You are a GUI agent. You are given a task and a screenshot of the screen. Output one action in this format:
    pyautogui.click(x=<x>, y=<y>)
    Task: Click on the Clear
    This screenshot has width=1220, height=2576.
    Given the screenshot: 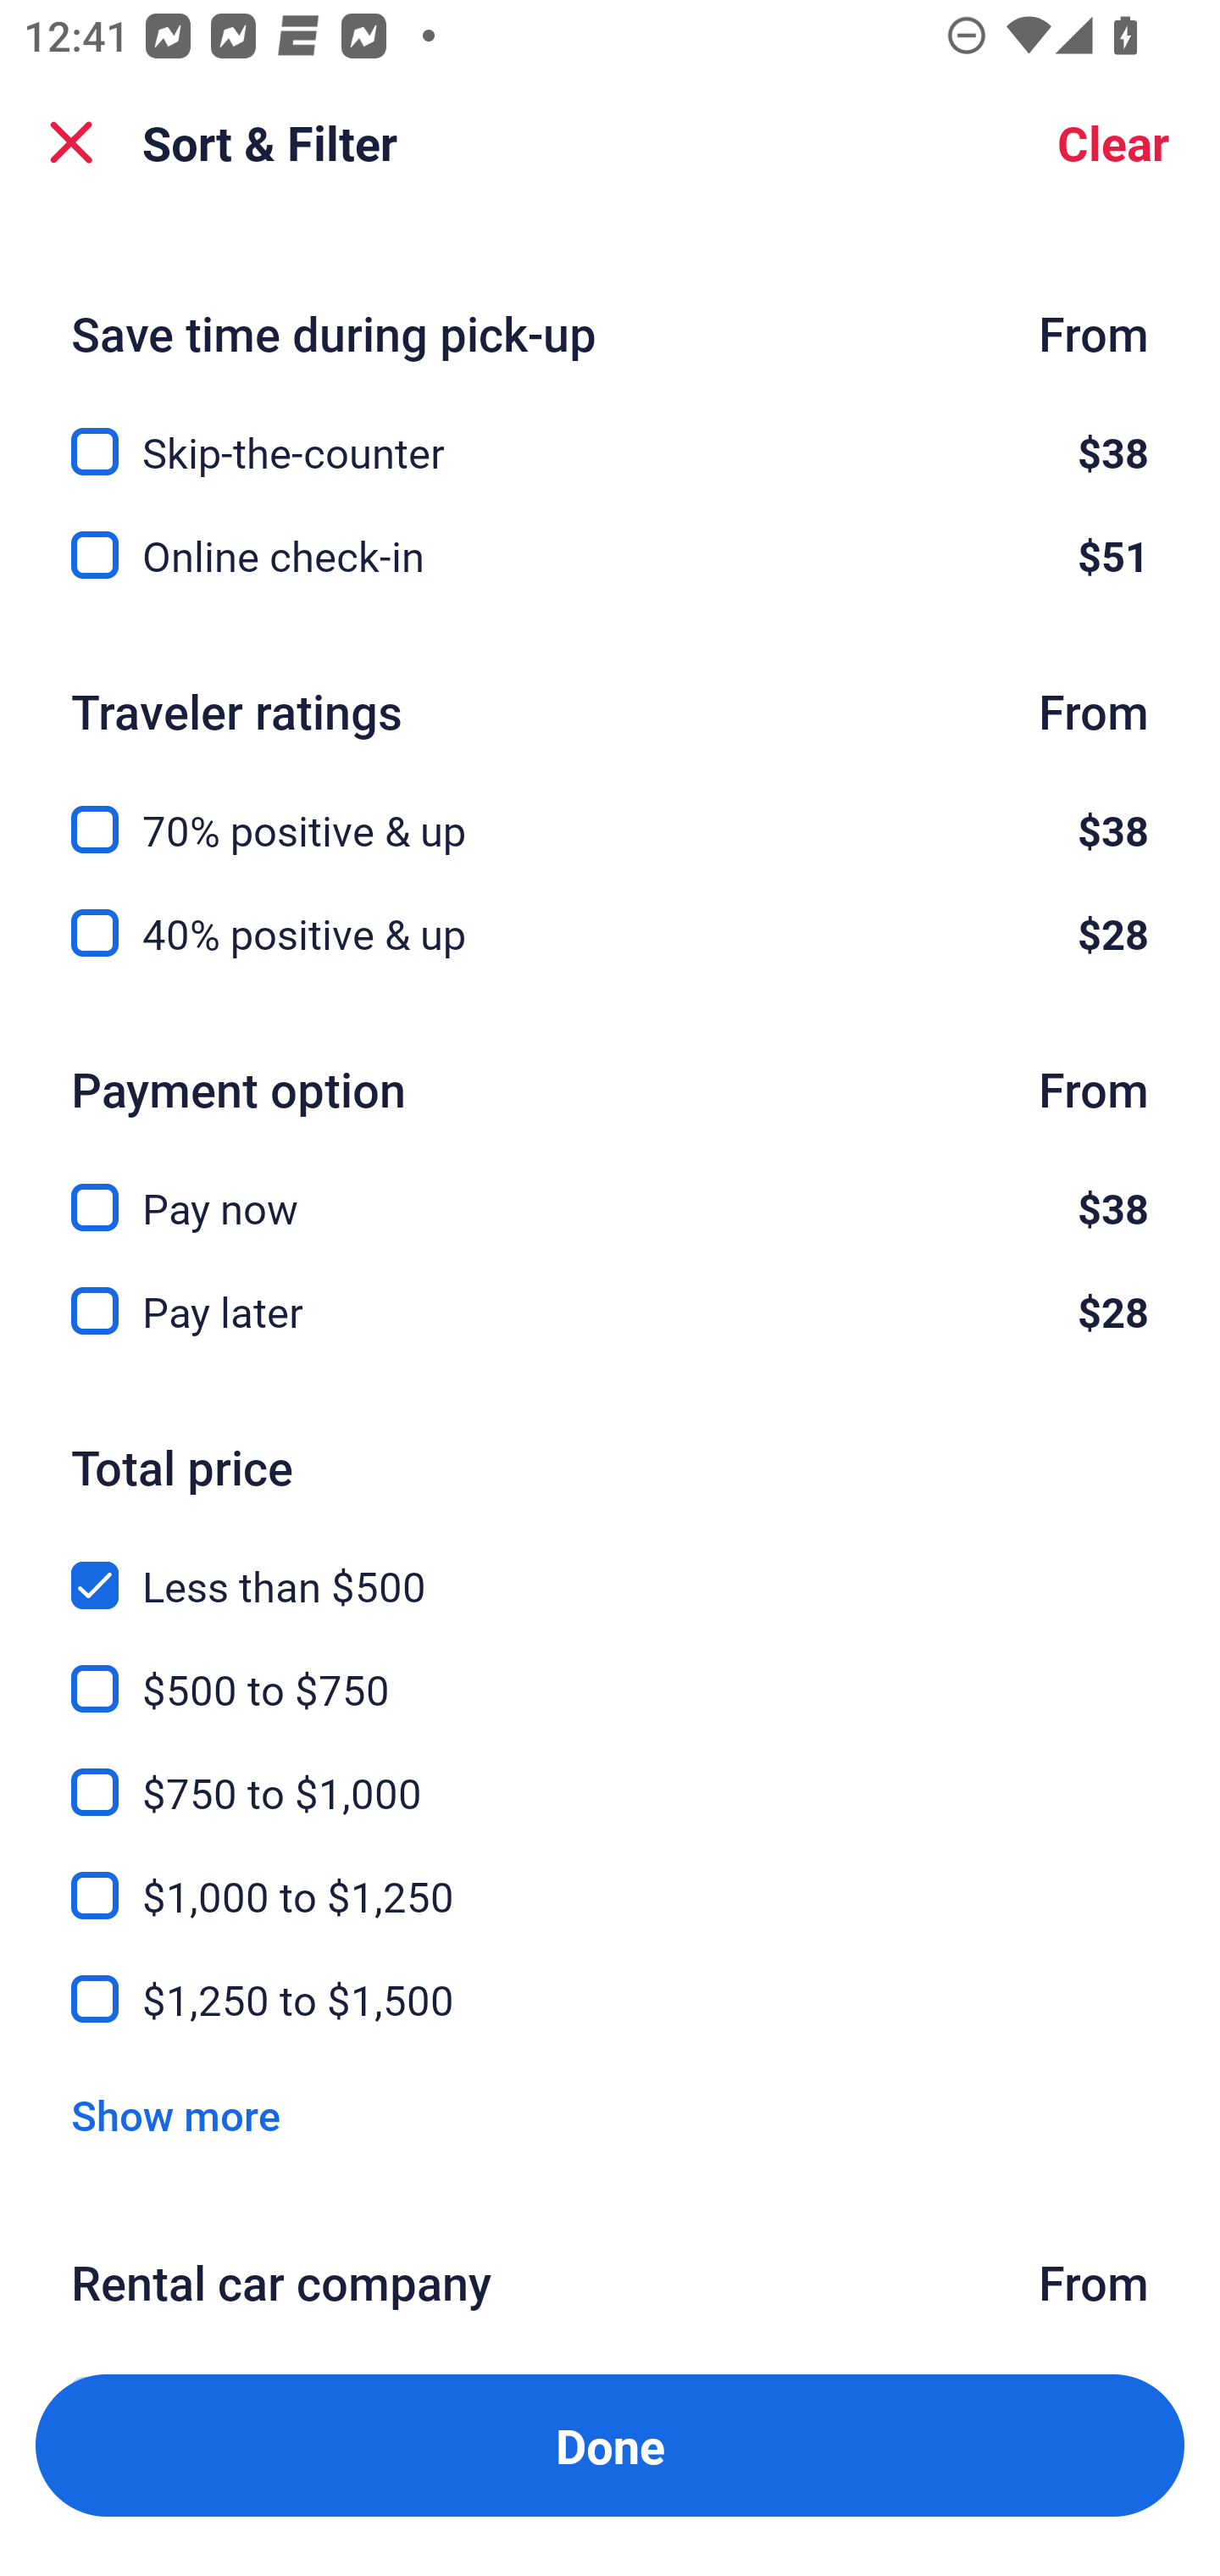 What is the action you would take?
    pyautogui.click(x=1113, y=142)
    